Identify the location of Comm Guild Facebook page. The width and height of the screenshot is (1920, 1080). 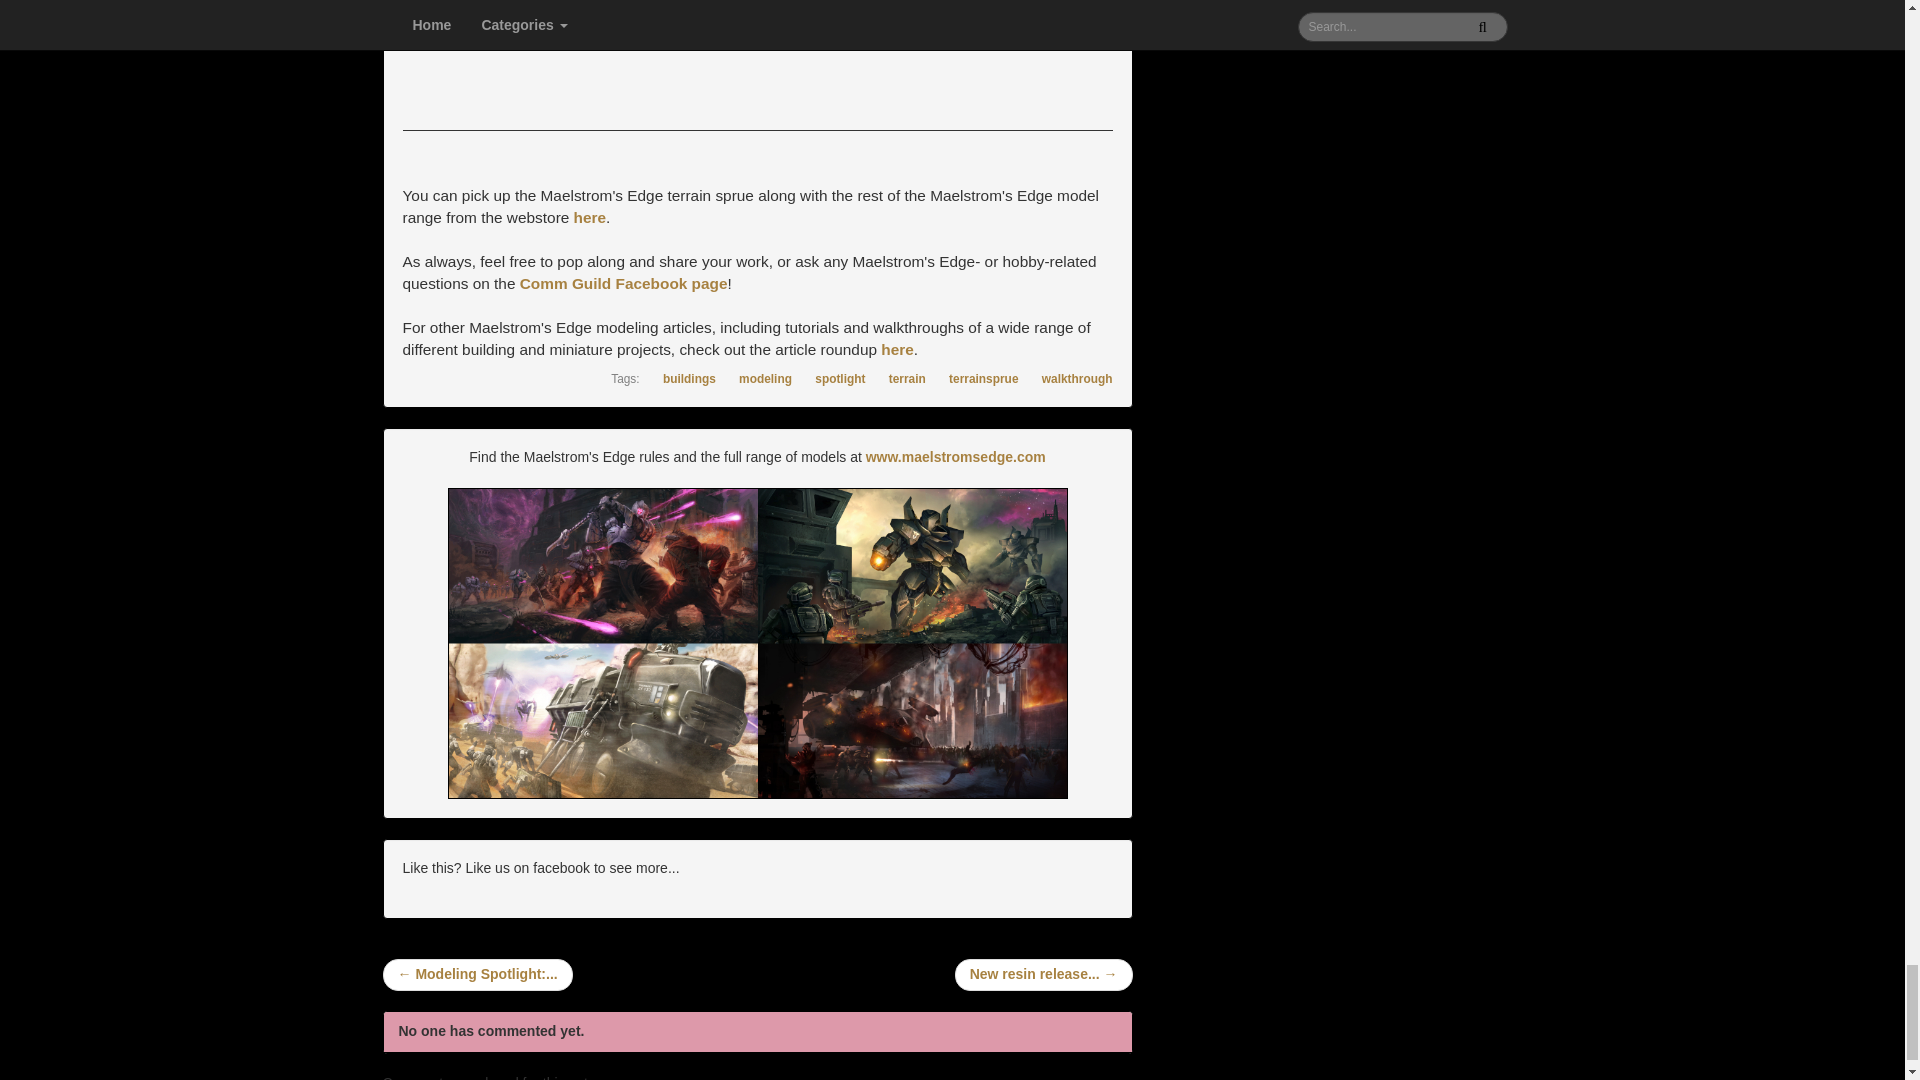
(624, 283).